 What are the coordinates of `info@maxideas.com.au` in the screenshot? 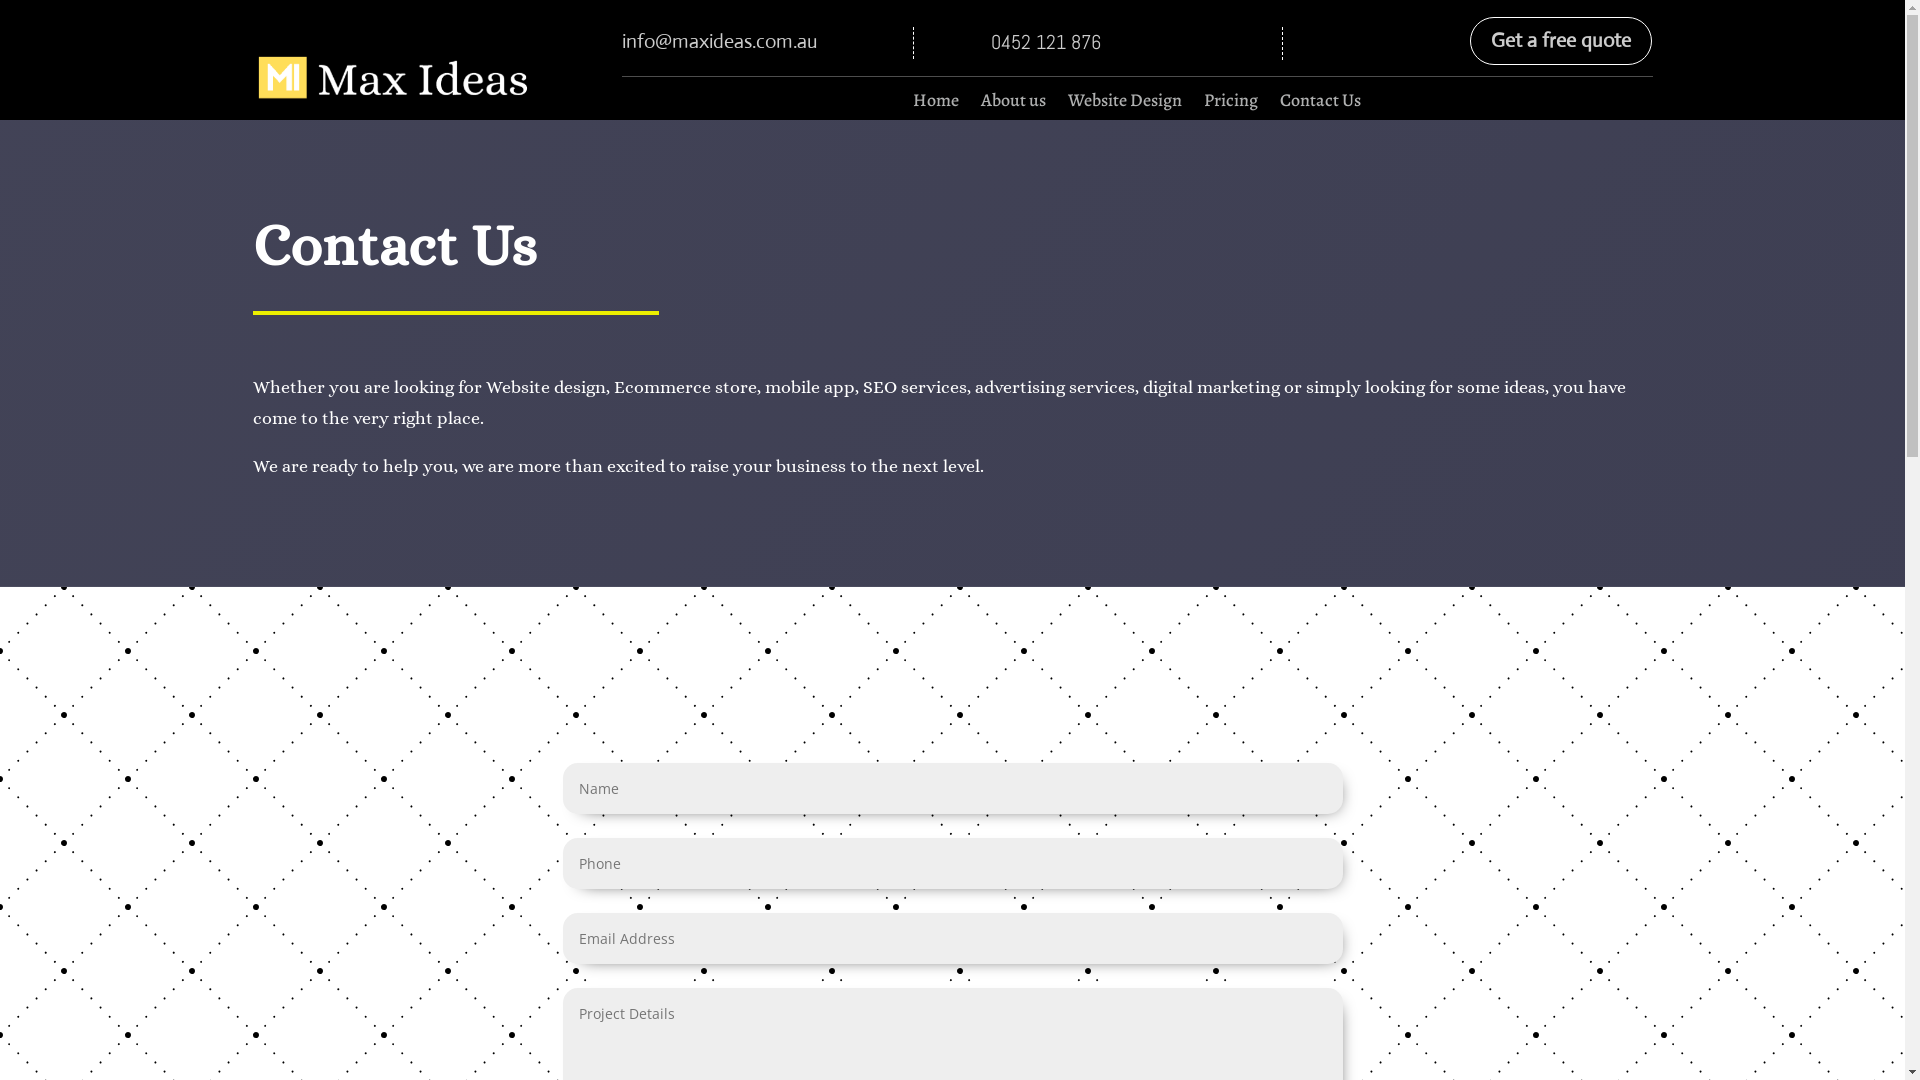 It's located at (720, 42).